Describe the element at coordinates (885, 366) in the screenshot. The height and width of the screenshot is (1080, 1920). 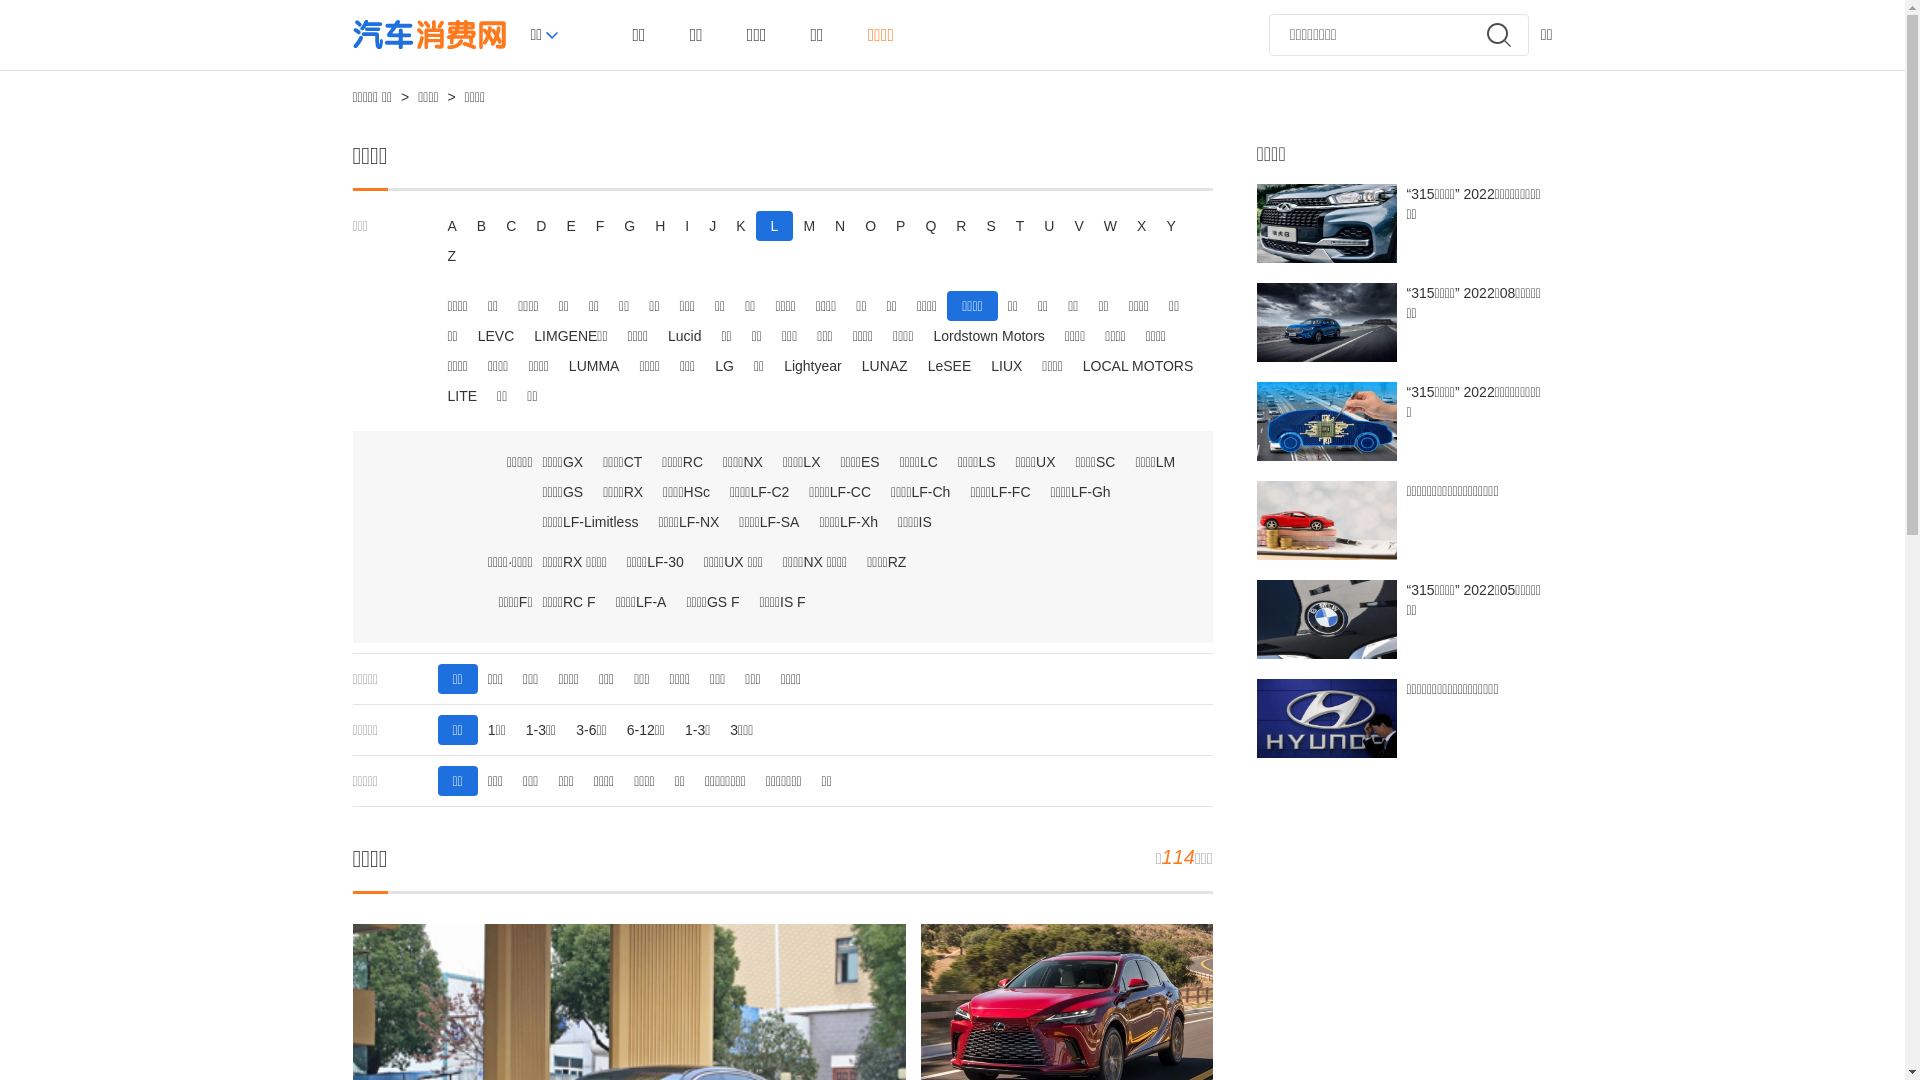
I see `LUNAZ` at that location.